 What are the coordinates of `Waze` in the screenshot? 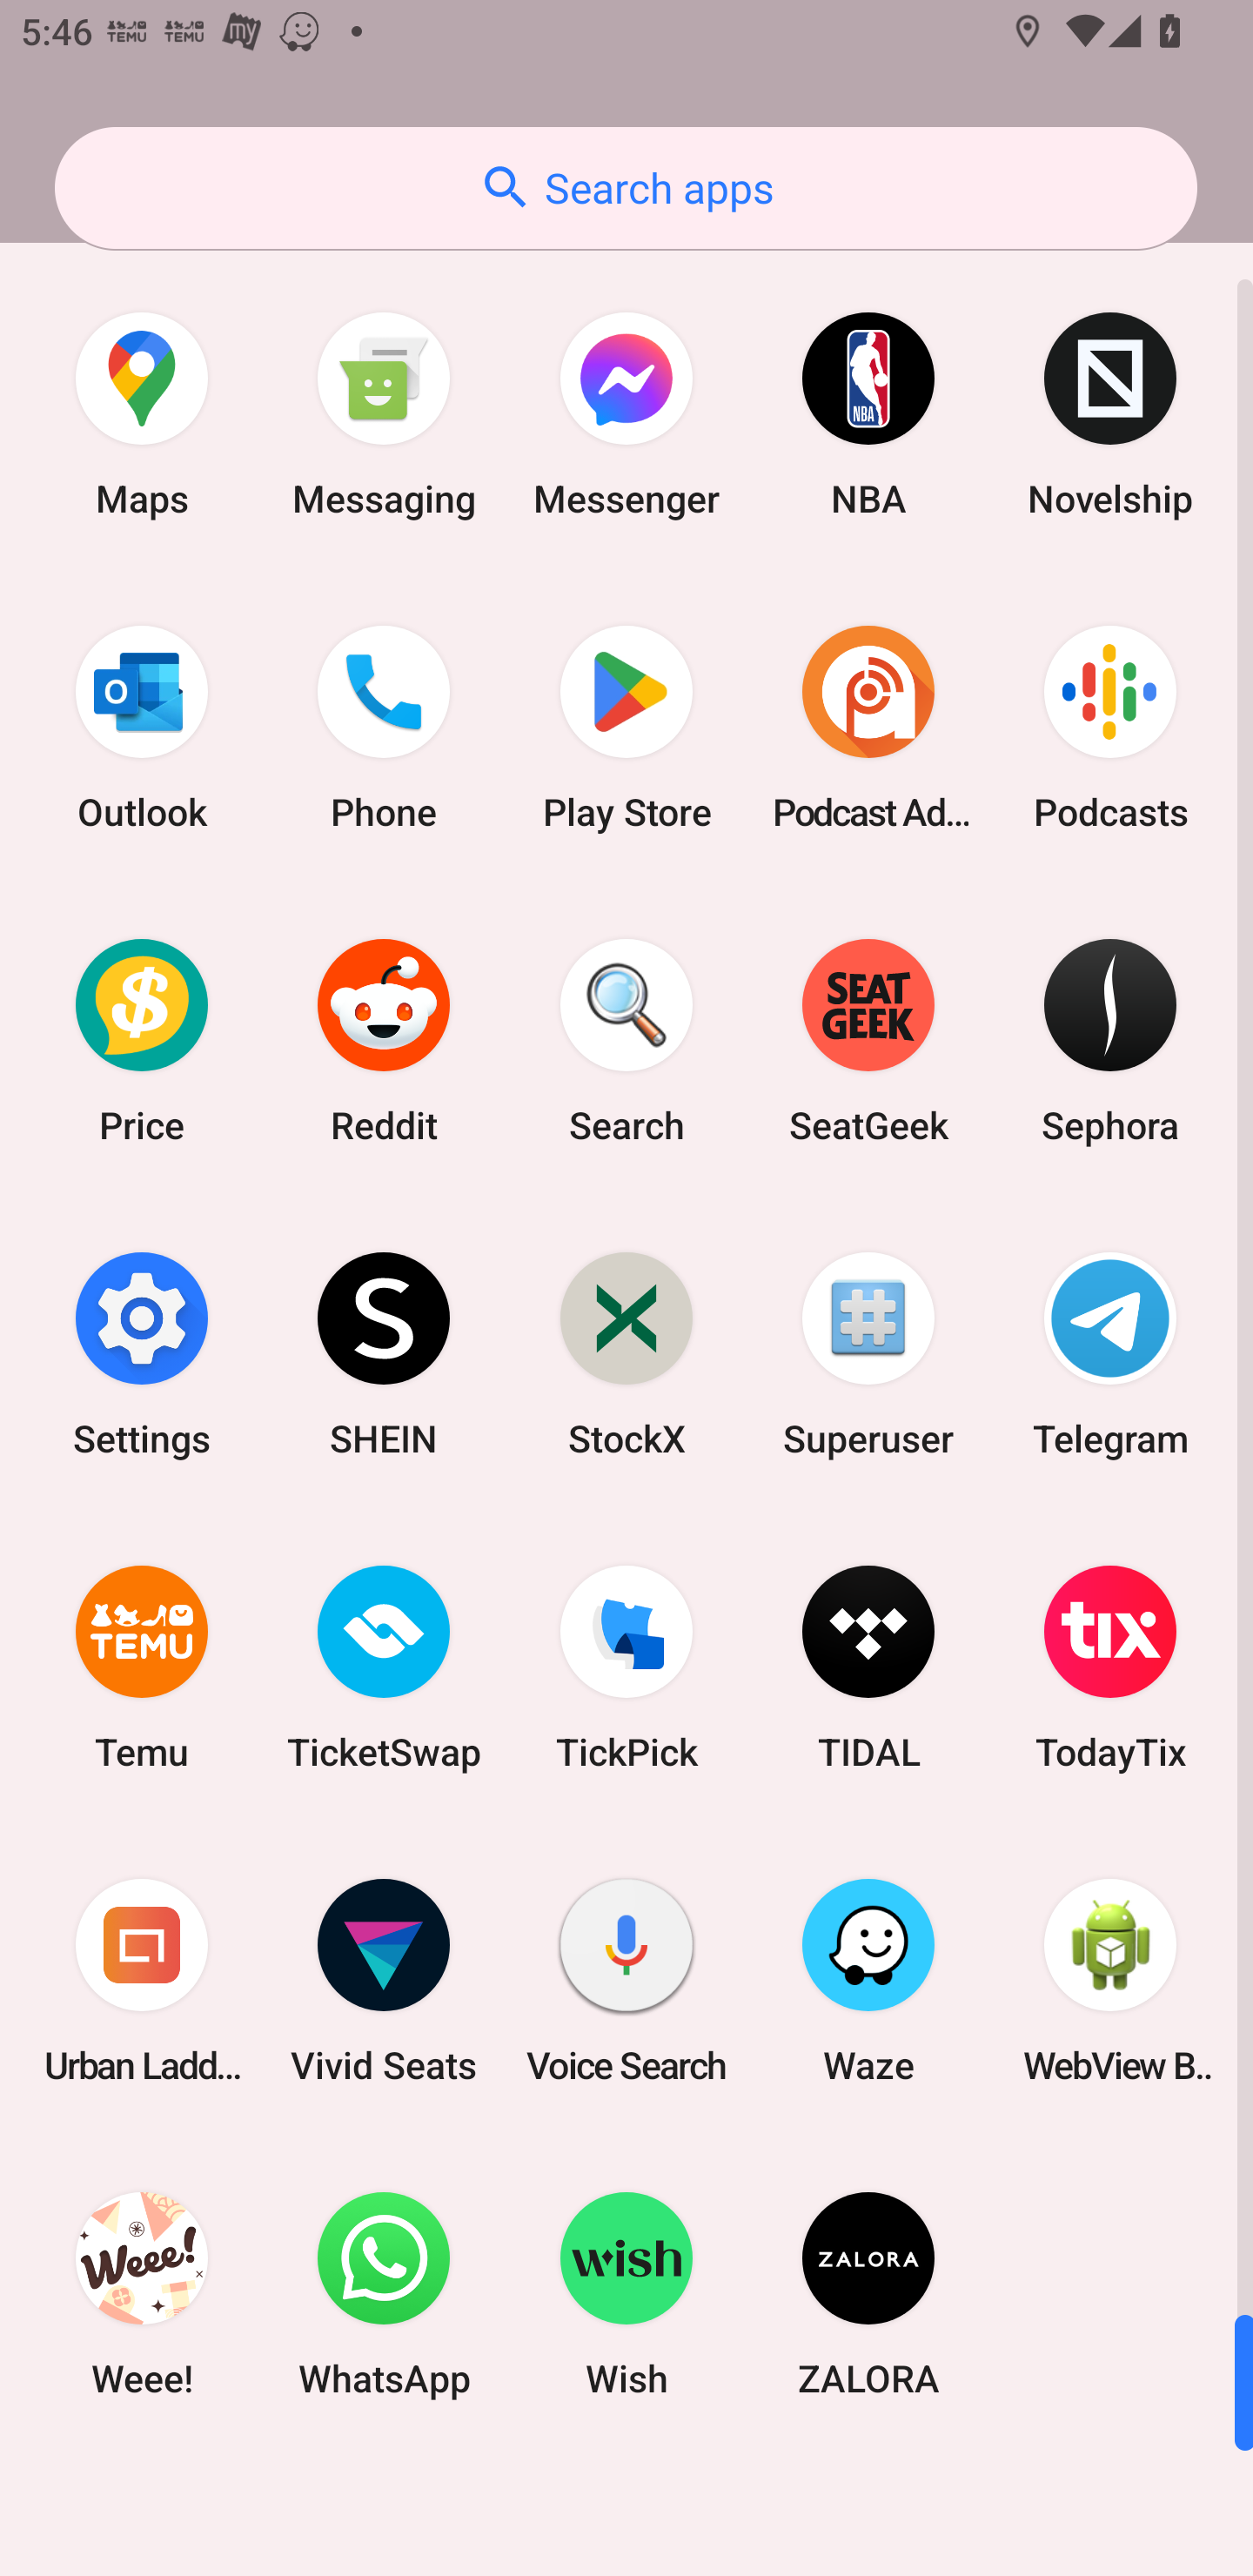 It's located at (868, 1981).